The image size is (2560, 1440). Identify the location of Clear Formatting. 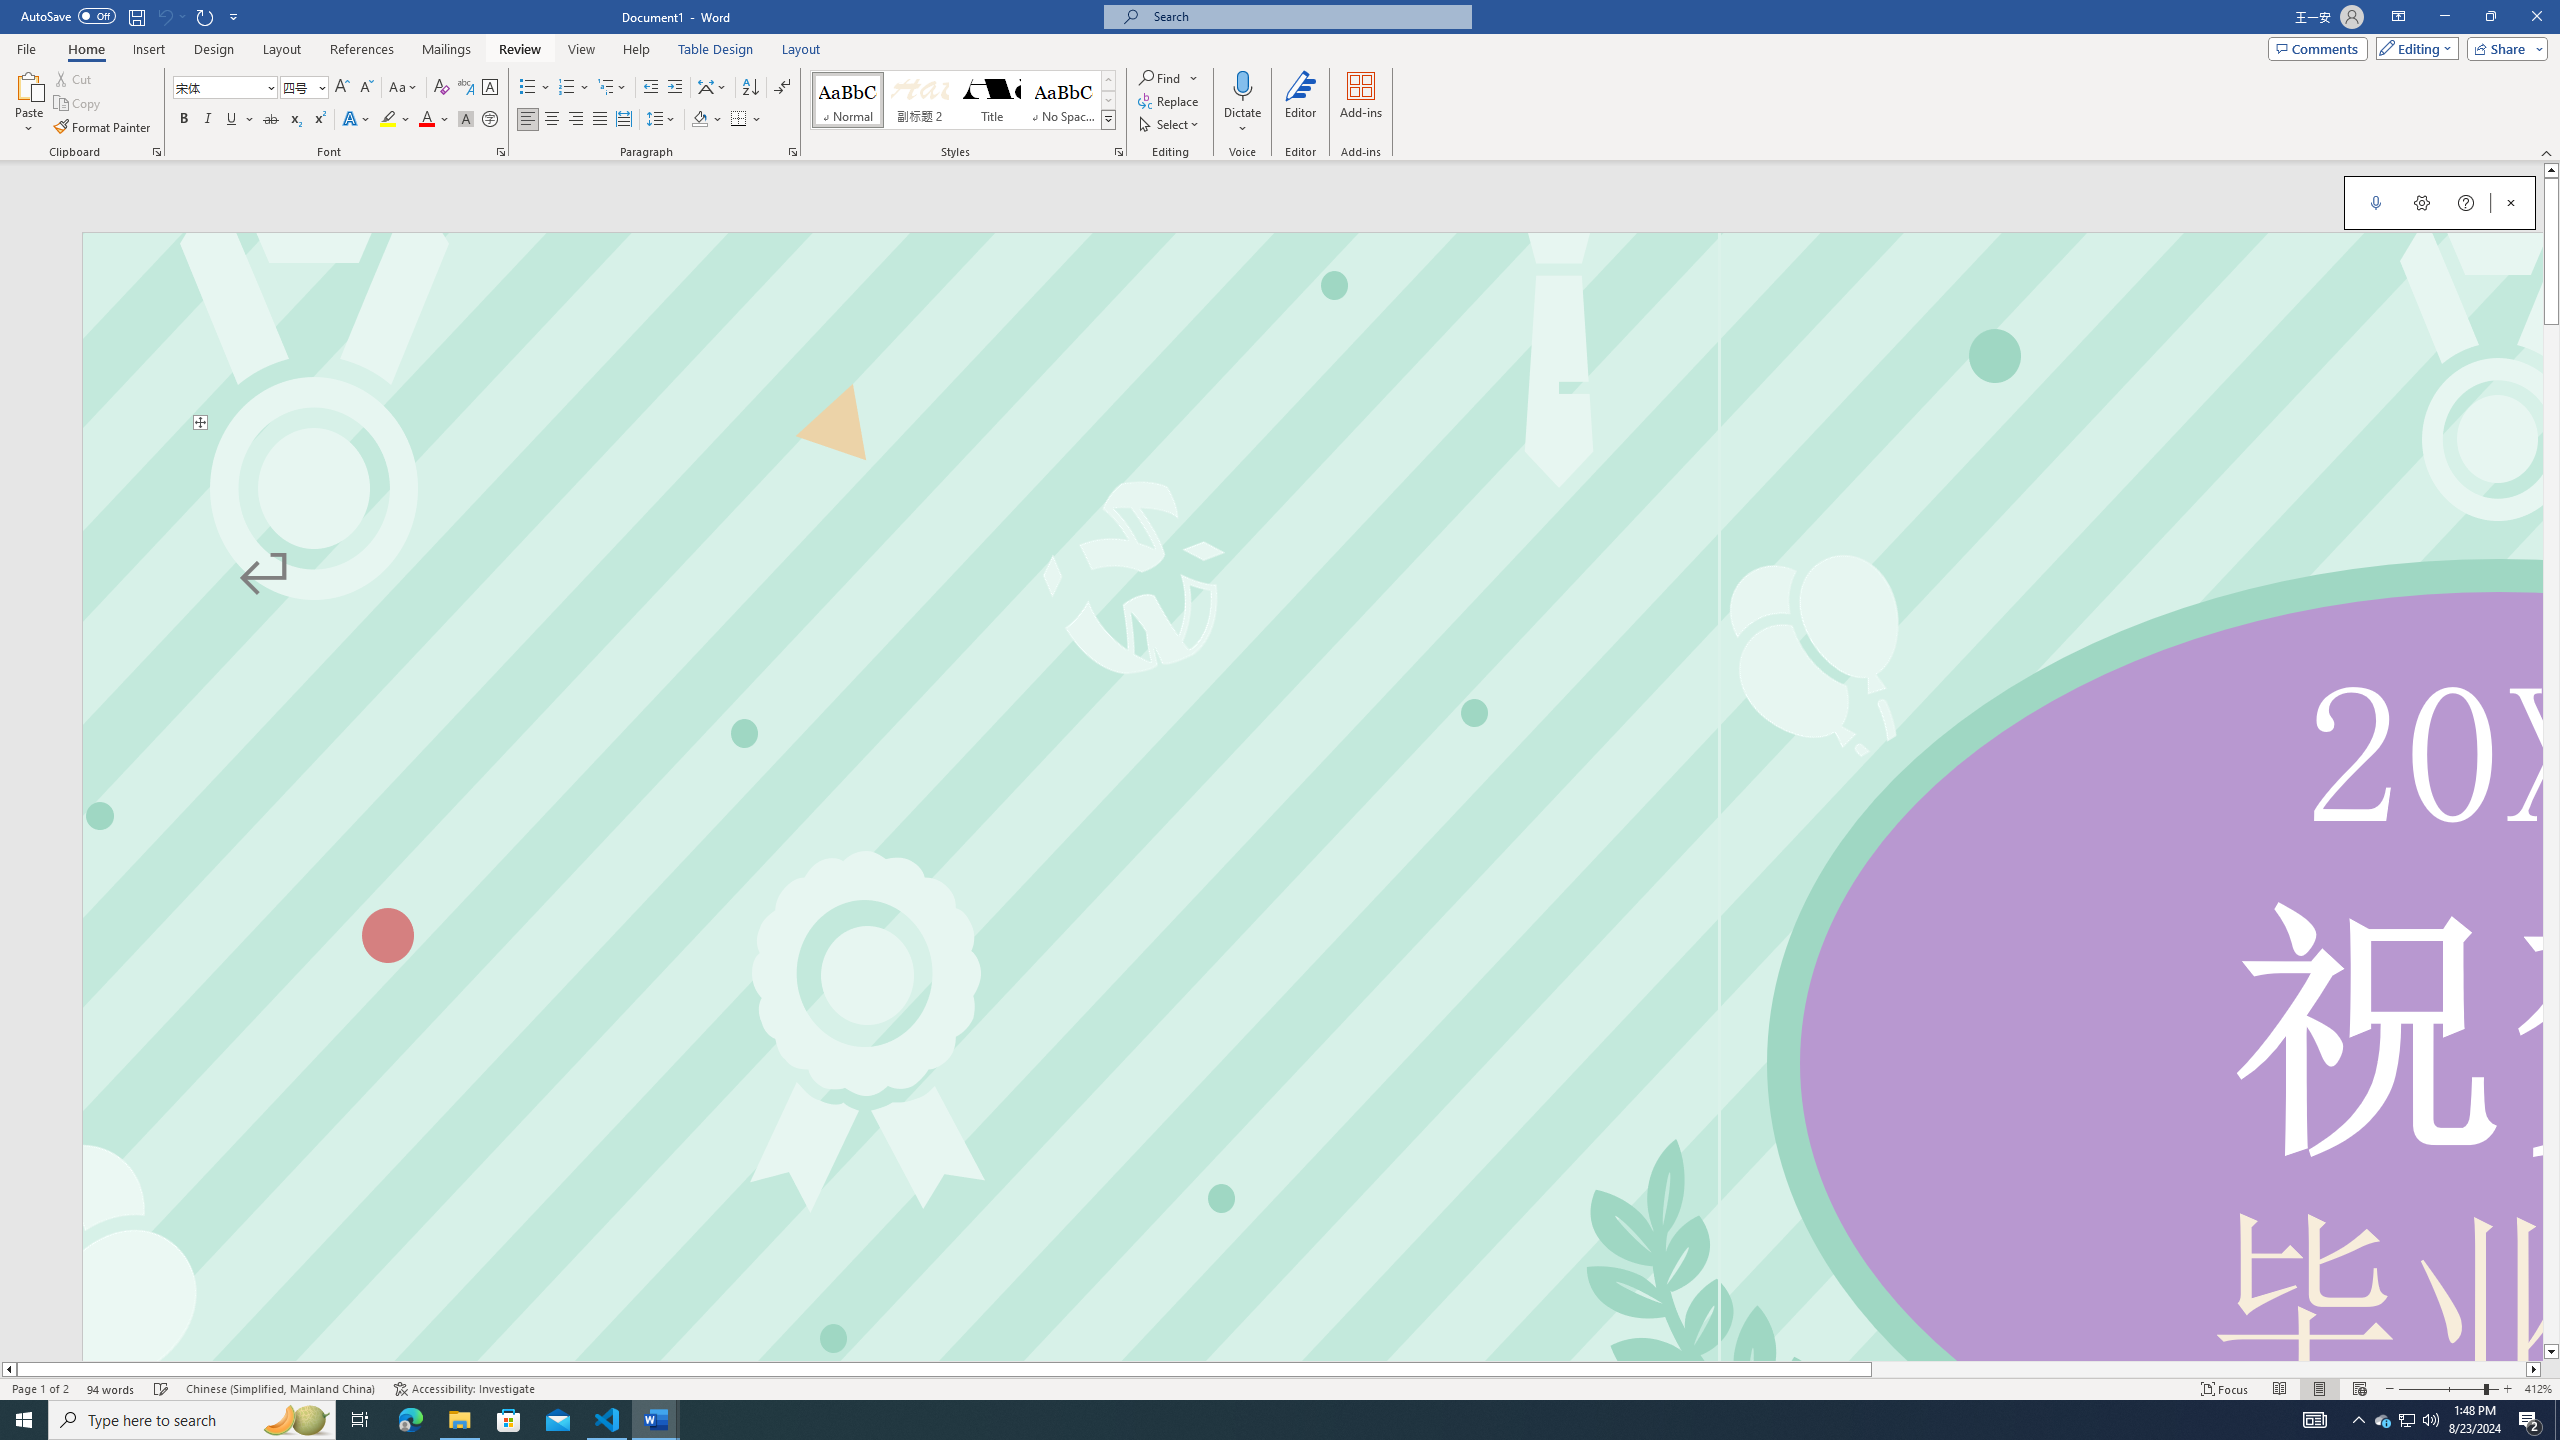
(442, 88).